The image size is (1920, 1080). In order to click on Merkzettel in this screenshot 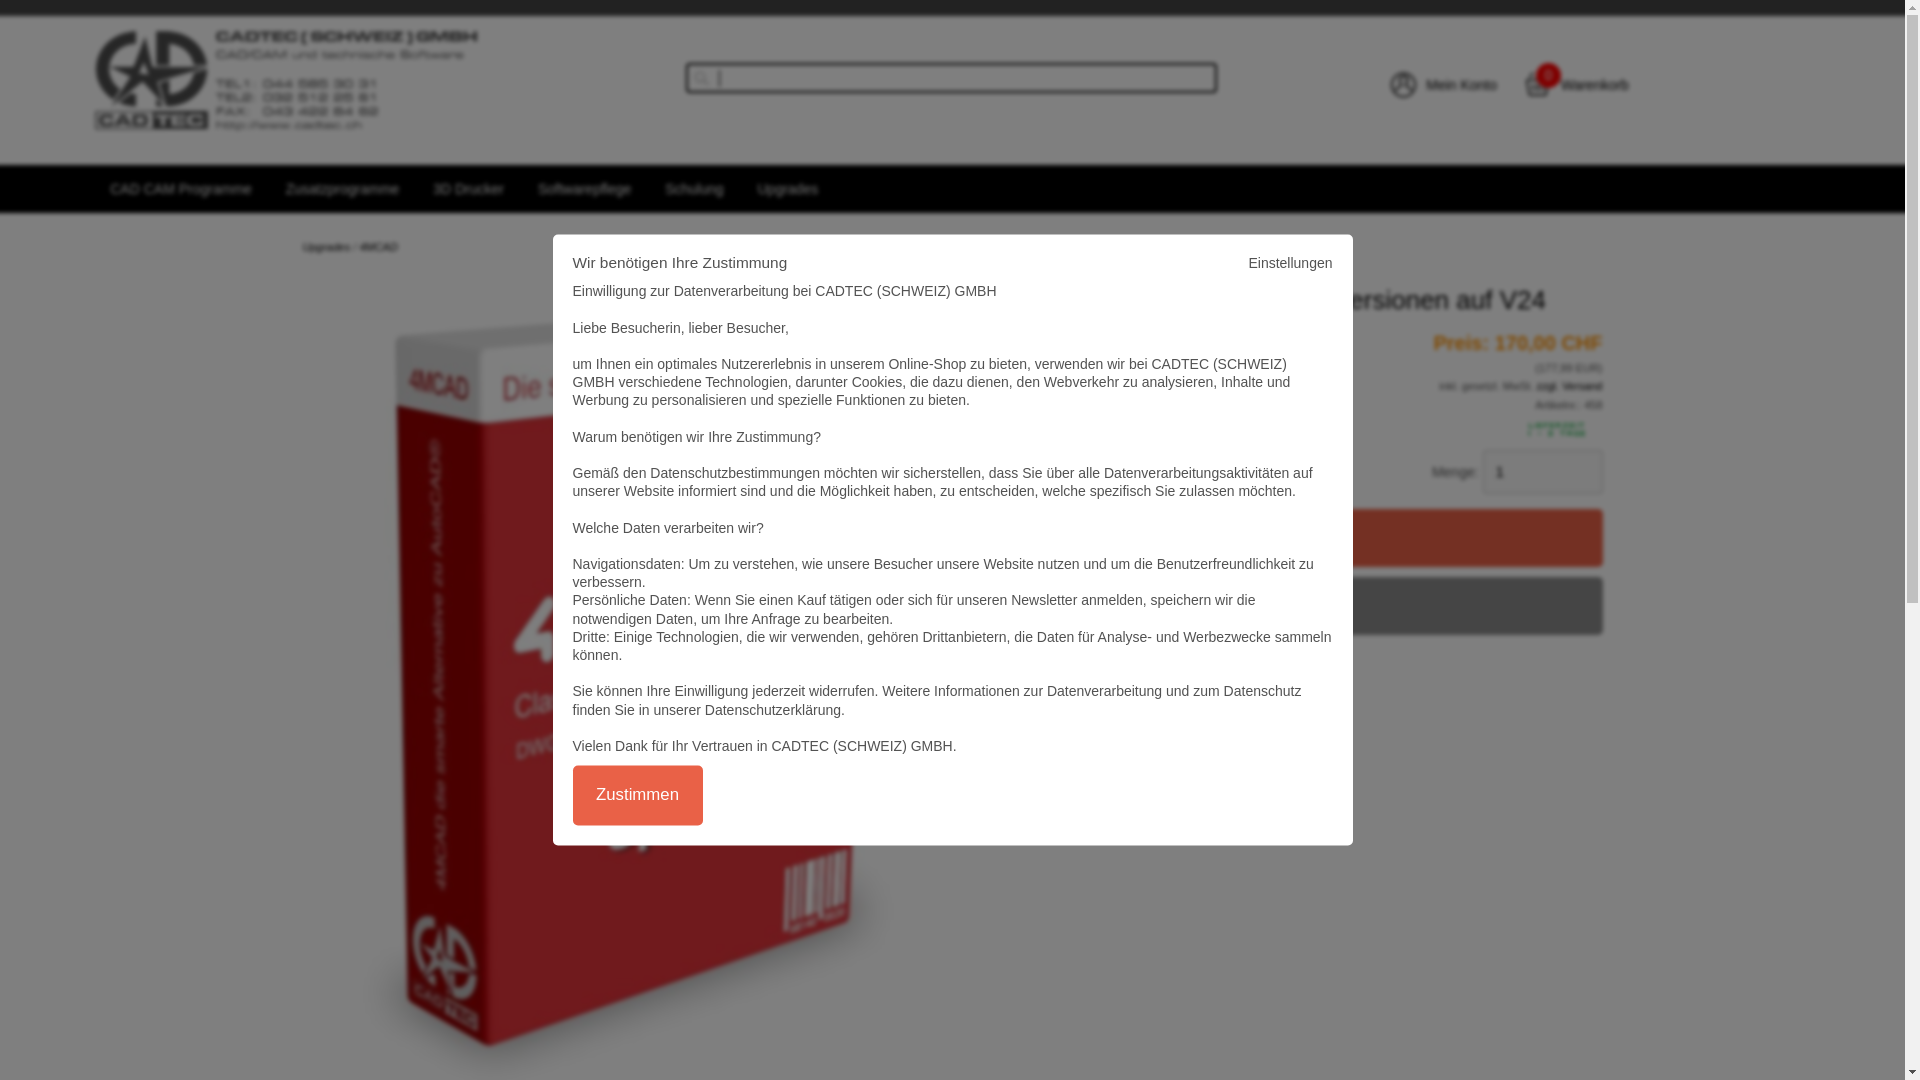, I will do `click(1277, 606)`.